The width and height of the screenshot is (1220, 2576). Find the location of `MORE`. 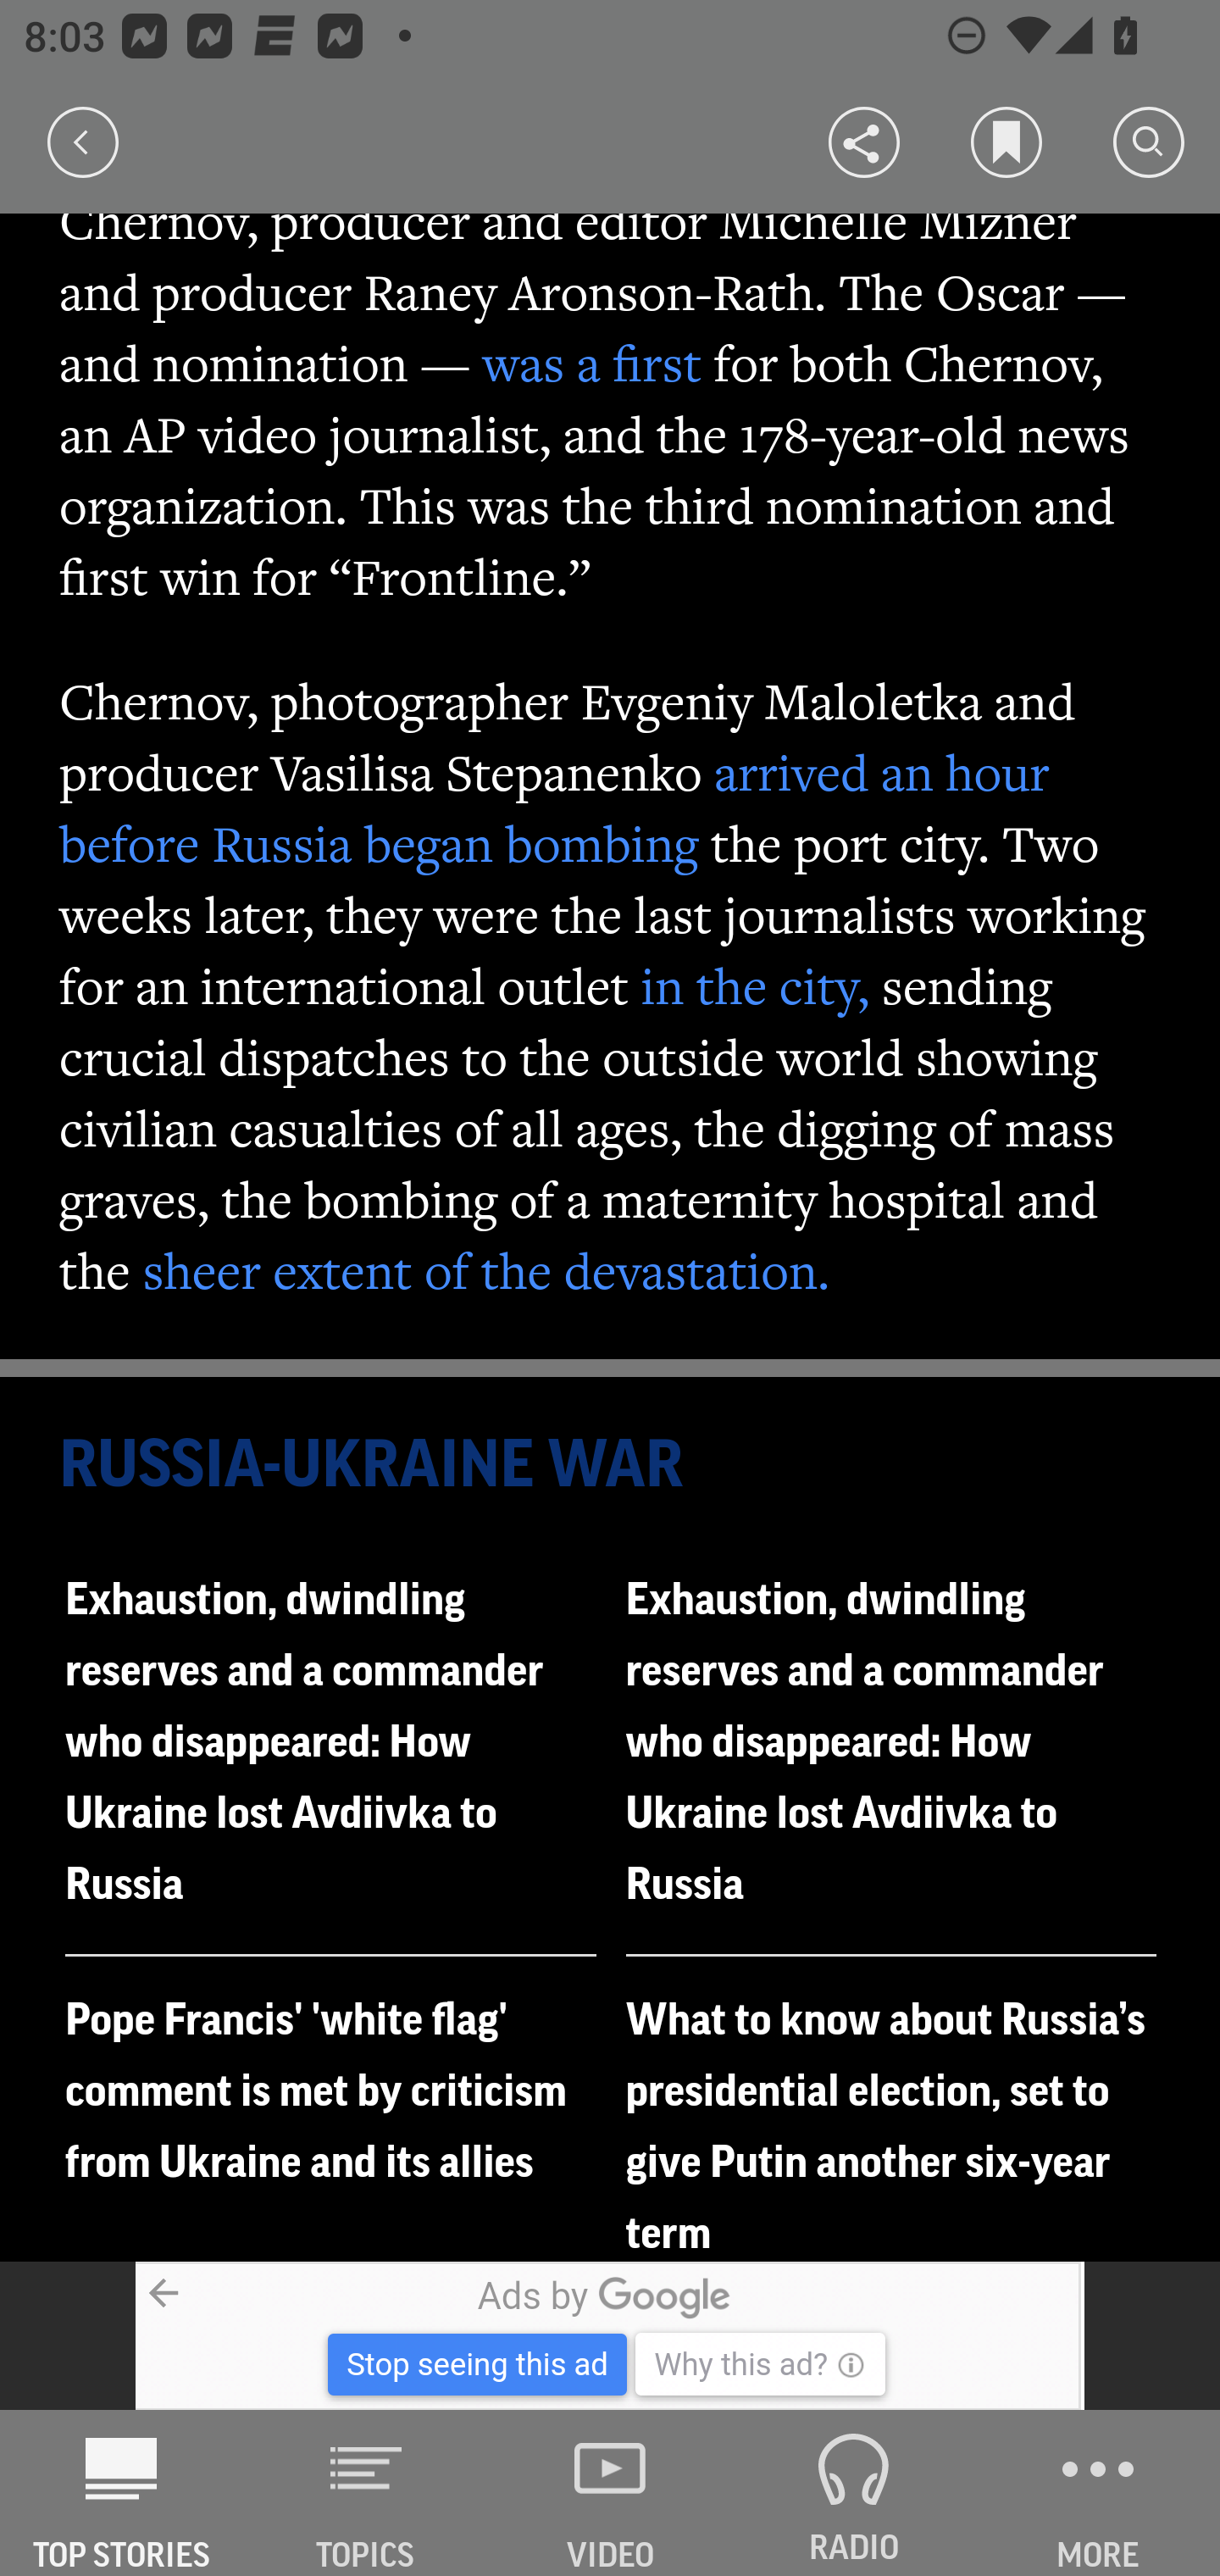

MORE is located at coordinates (1098, 2493).